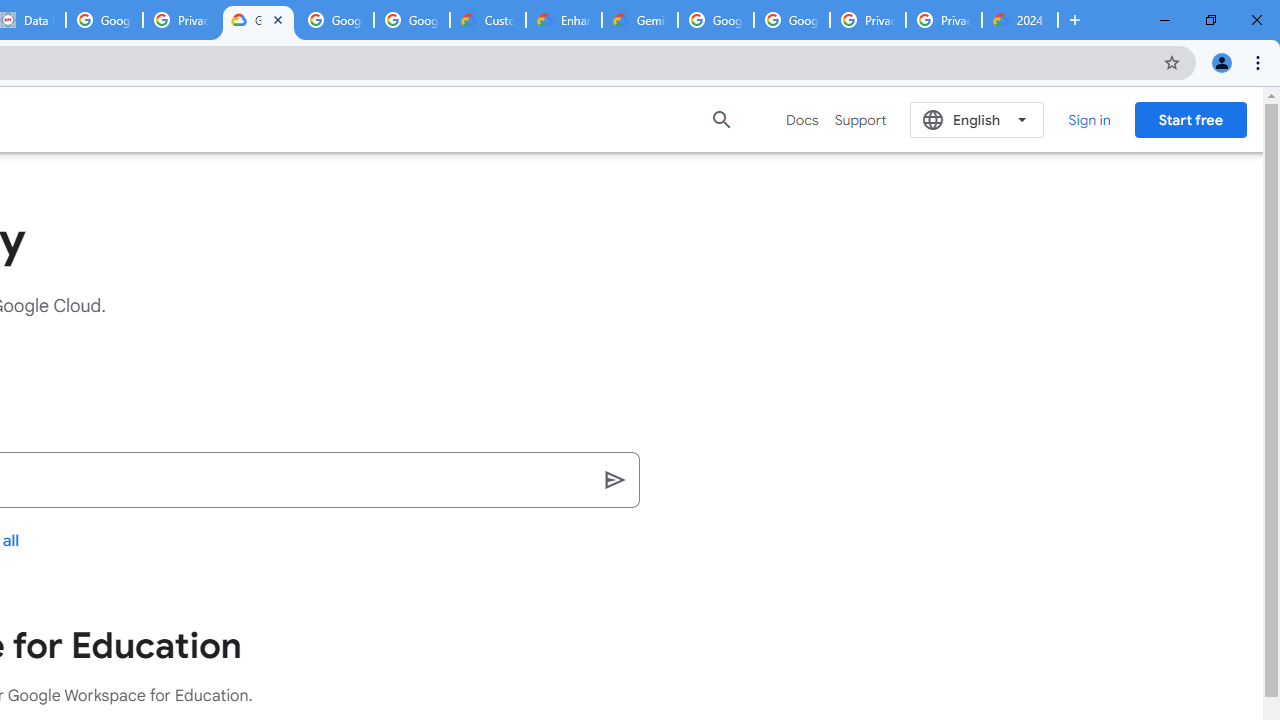 The width and height of the screenshot is (1280, 720). Describe the element at coordinates (802, 120) in the screenshot. I see `Docs` at that location.